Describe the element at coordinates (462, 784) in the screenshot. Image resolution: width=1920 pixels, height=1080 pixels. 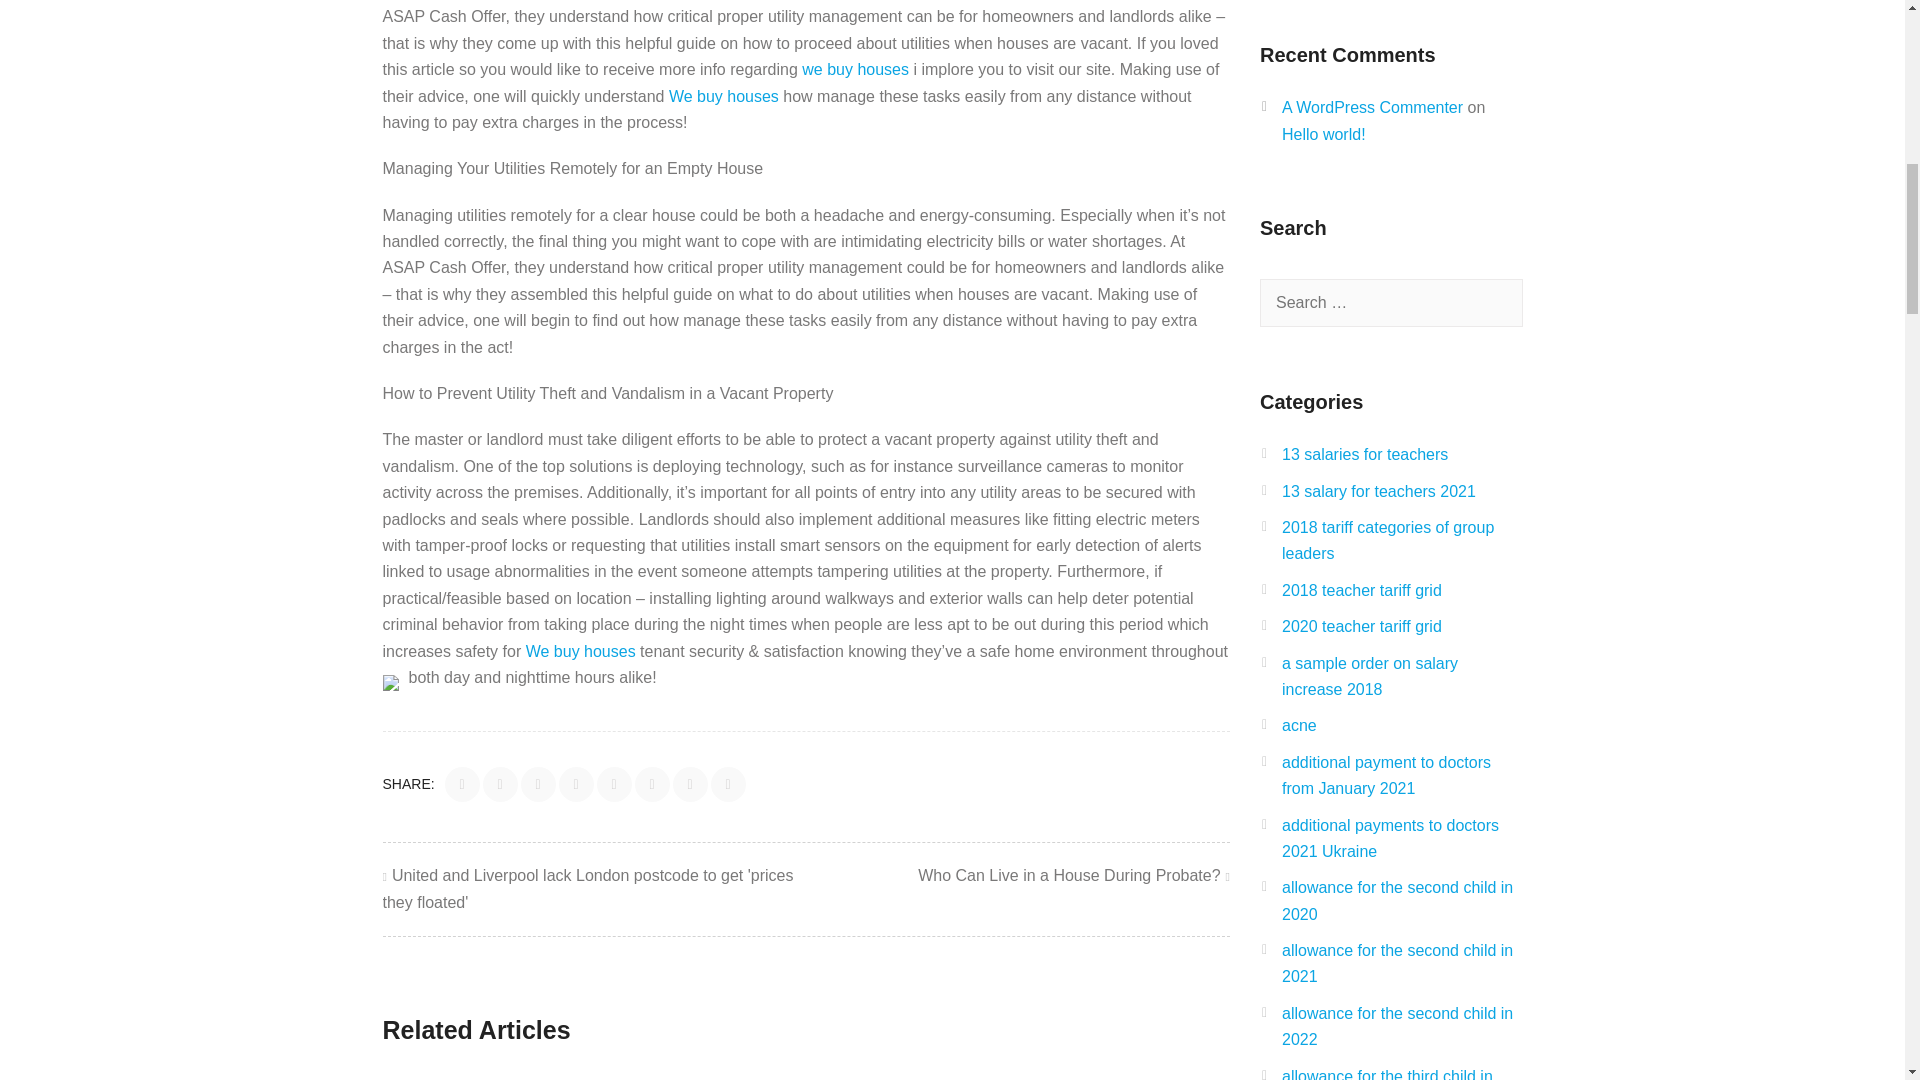
I see `Share on Facebook` at that location.